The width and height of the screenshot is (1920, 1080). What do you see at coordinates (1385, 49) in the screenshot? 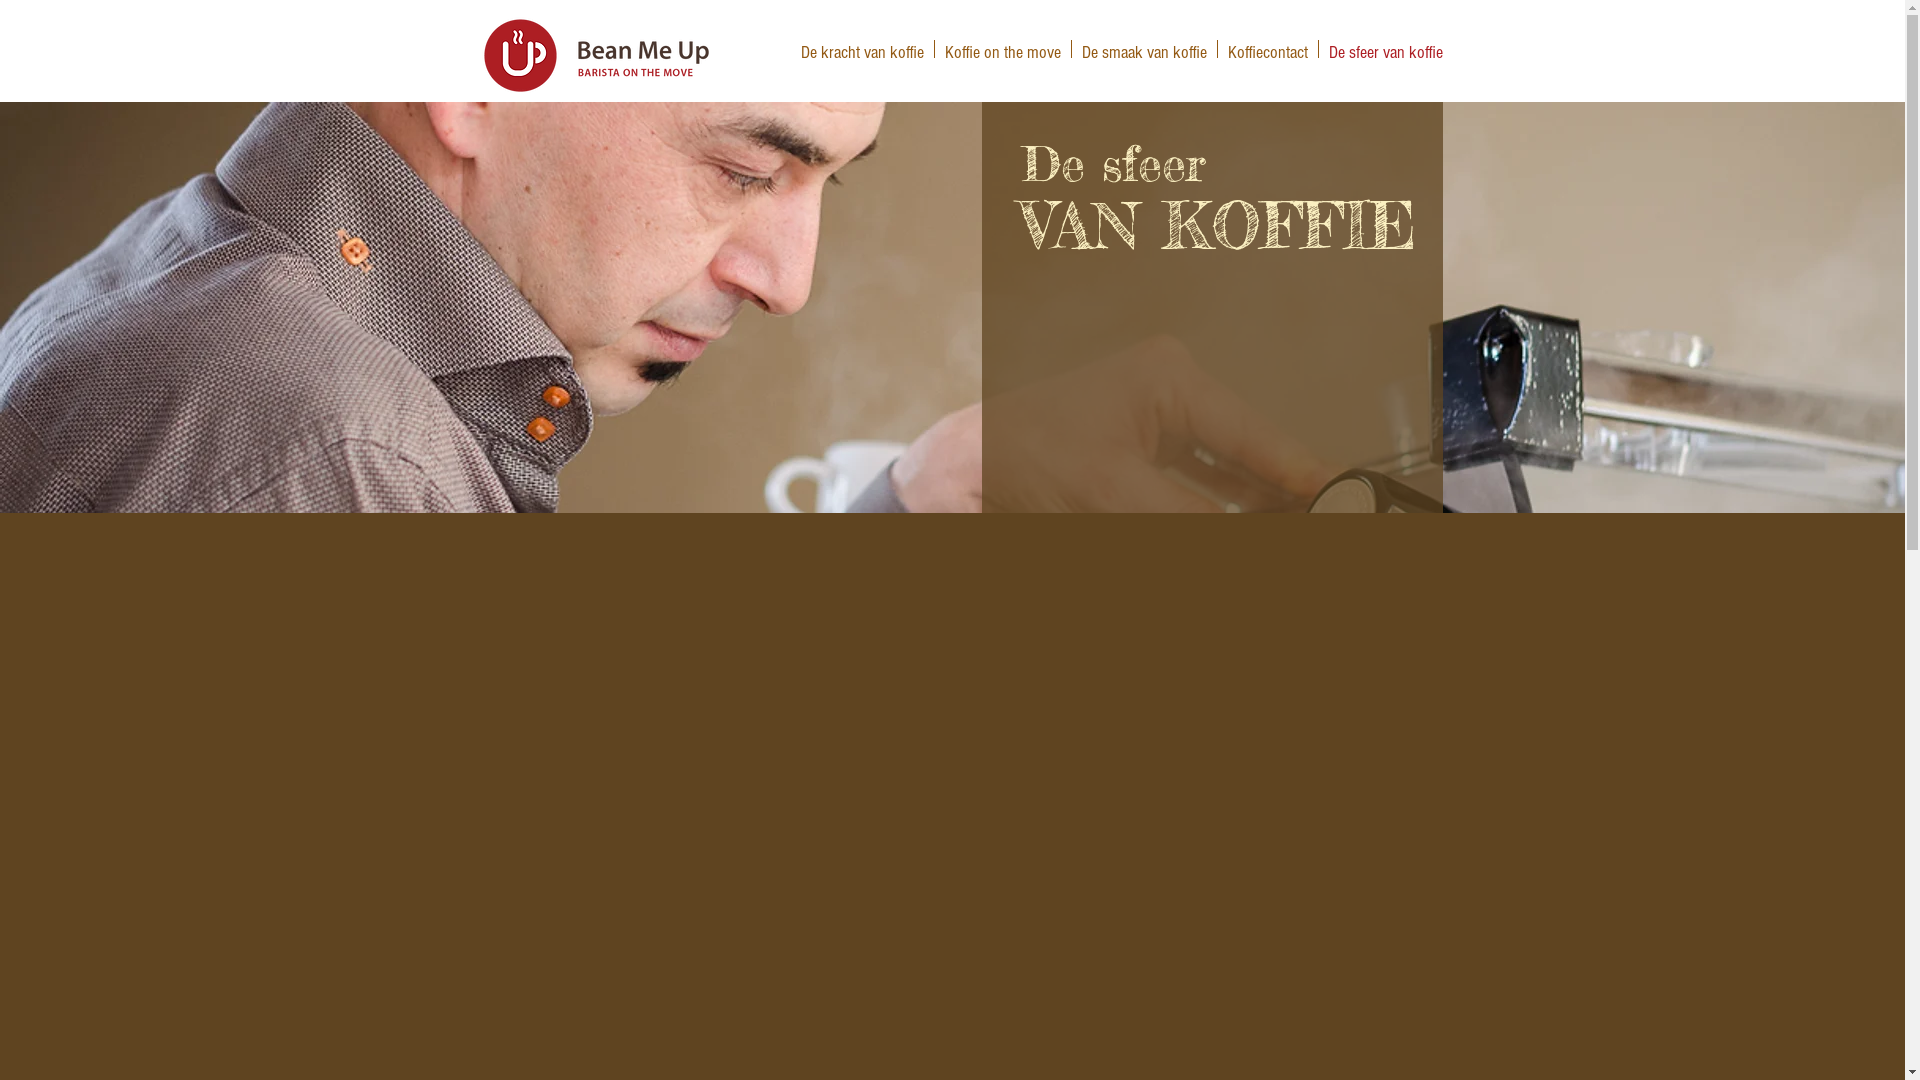
I see `De sfeer van koffie` at bounding box center [1385, 49].